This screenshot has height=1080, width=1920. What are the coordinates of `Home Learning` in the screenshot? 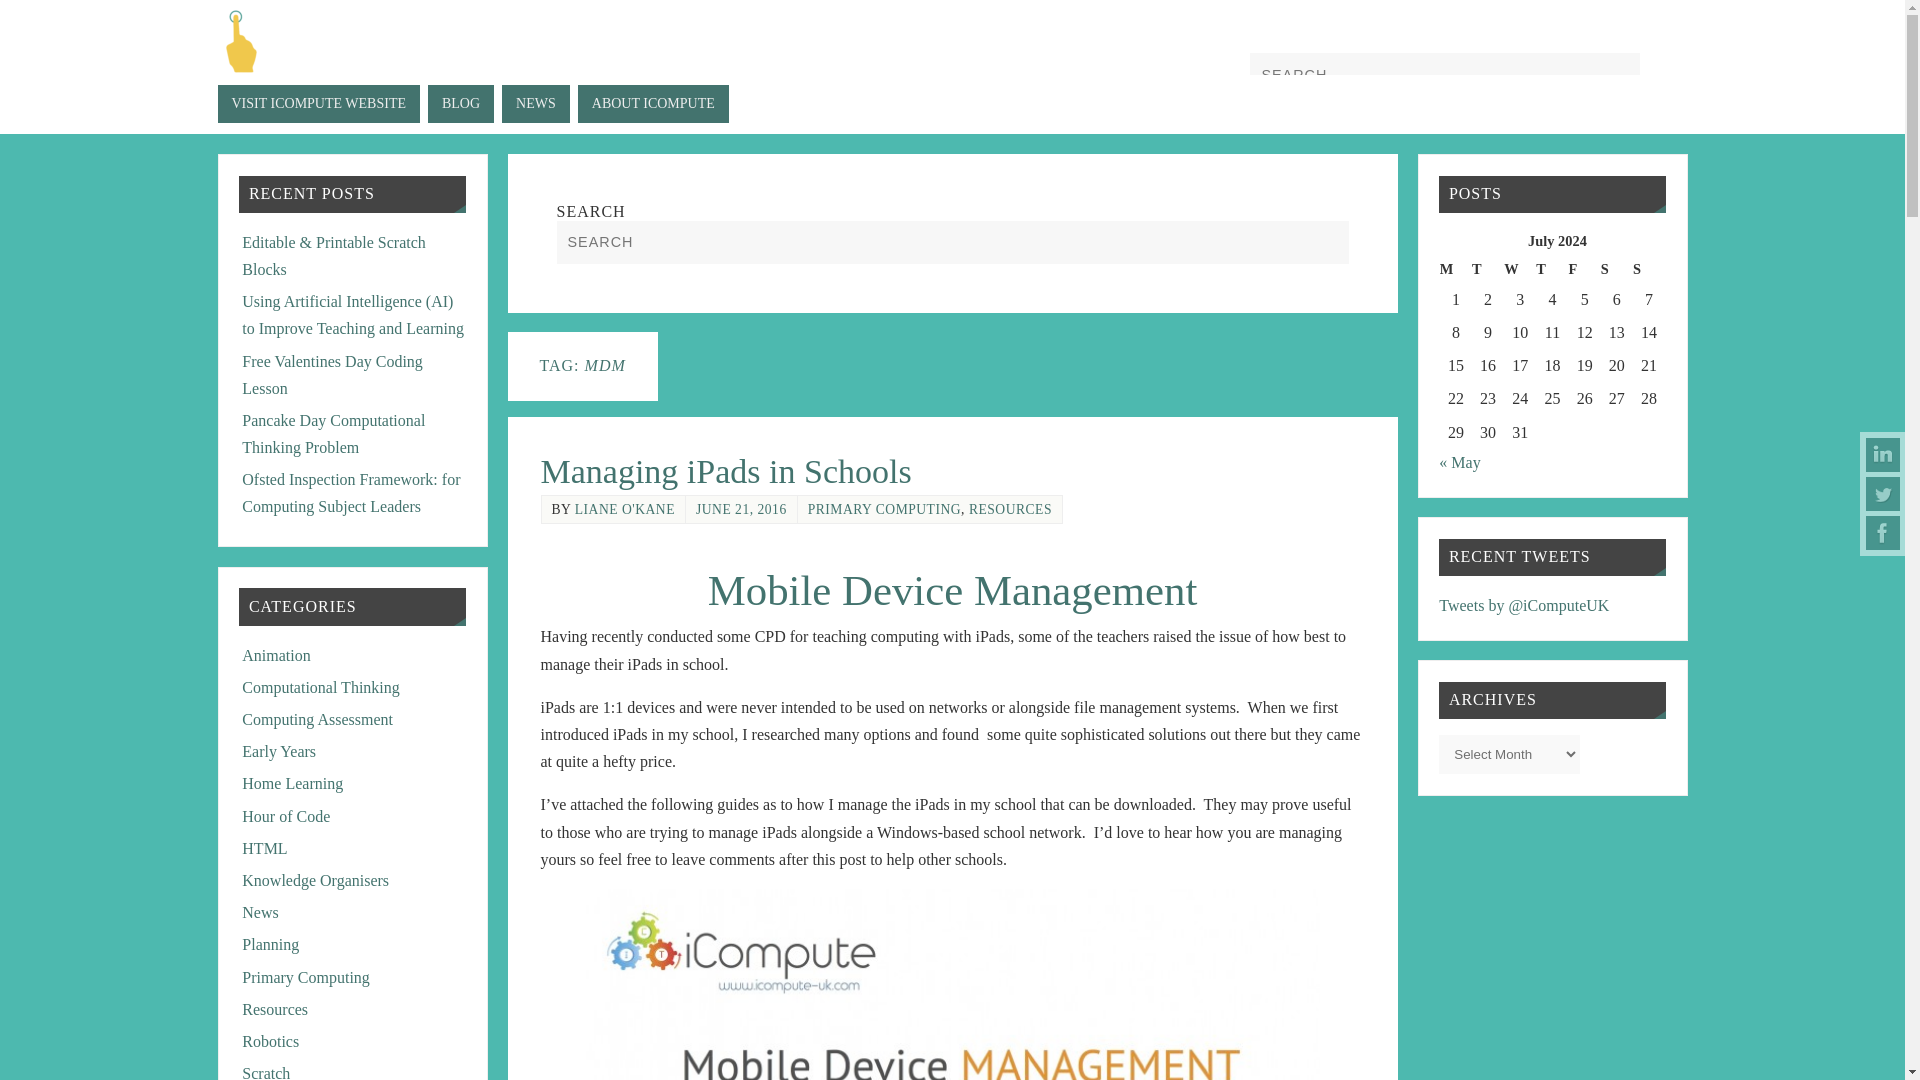 It's located at (292, 783).